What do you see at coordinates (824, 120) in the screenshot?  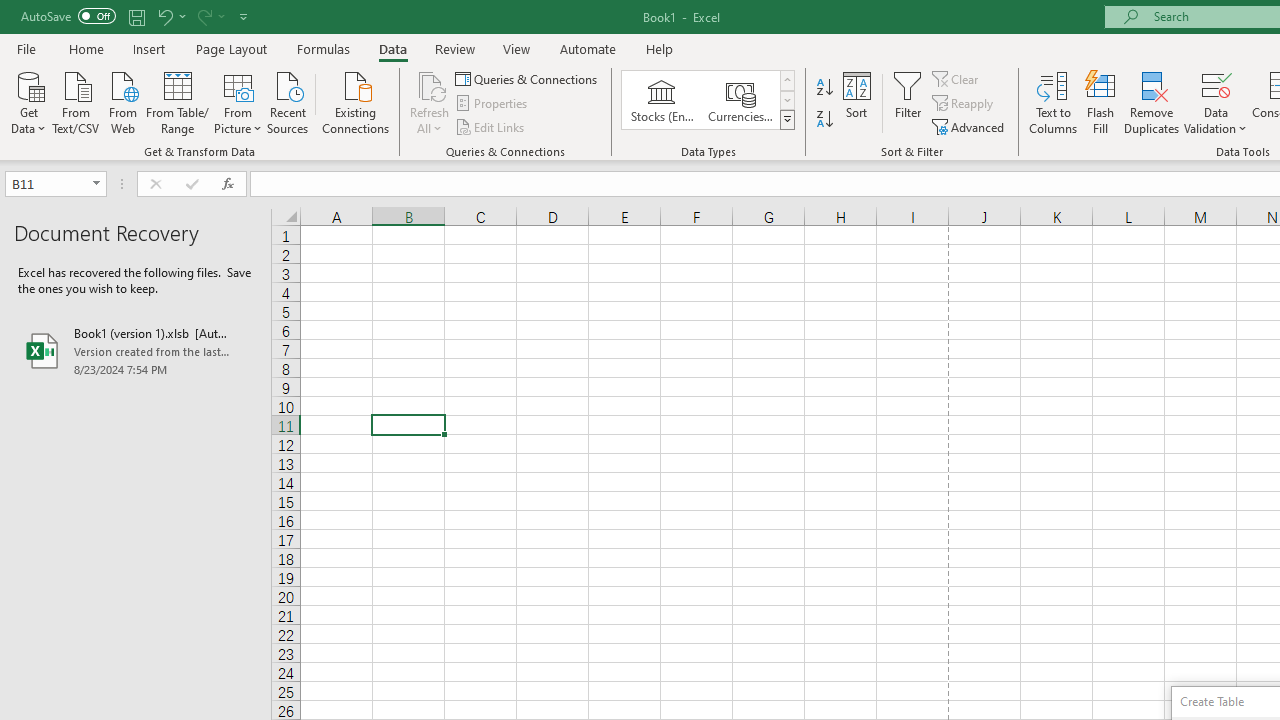 I see `Sort Z to A` at bounding box center [824, 120].